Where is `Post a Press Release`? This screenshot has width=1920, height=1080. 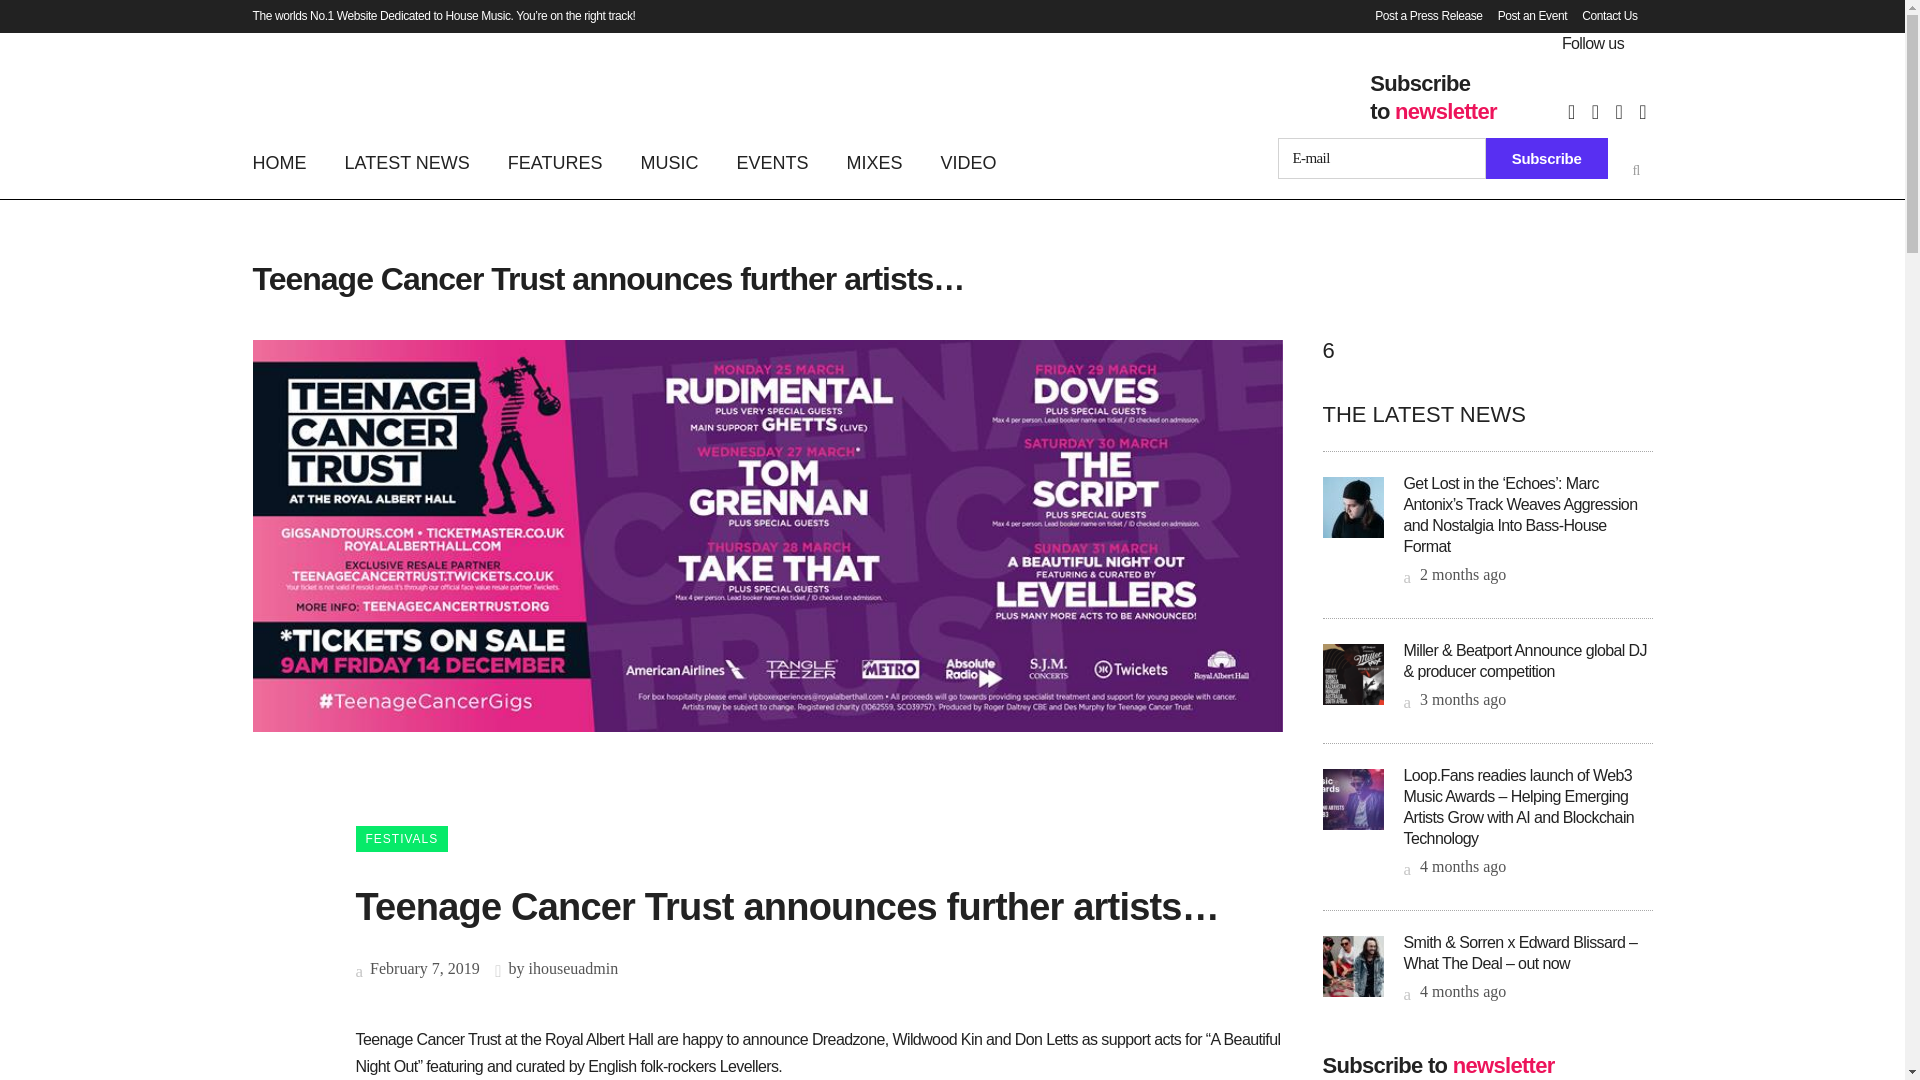
Post a Press Release is located at coordinates (1420, 16).